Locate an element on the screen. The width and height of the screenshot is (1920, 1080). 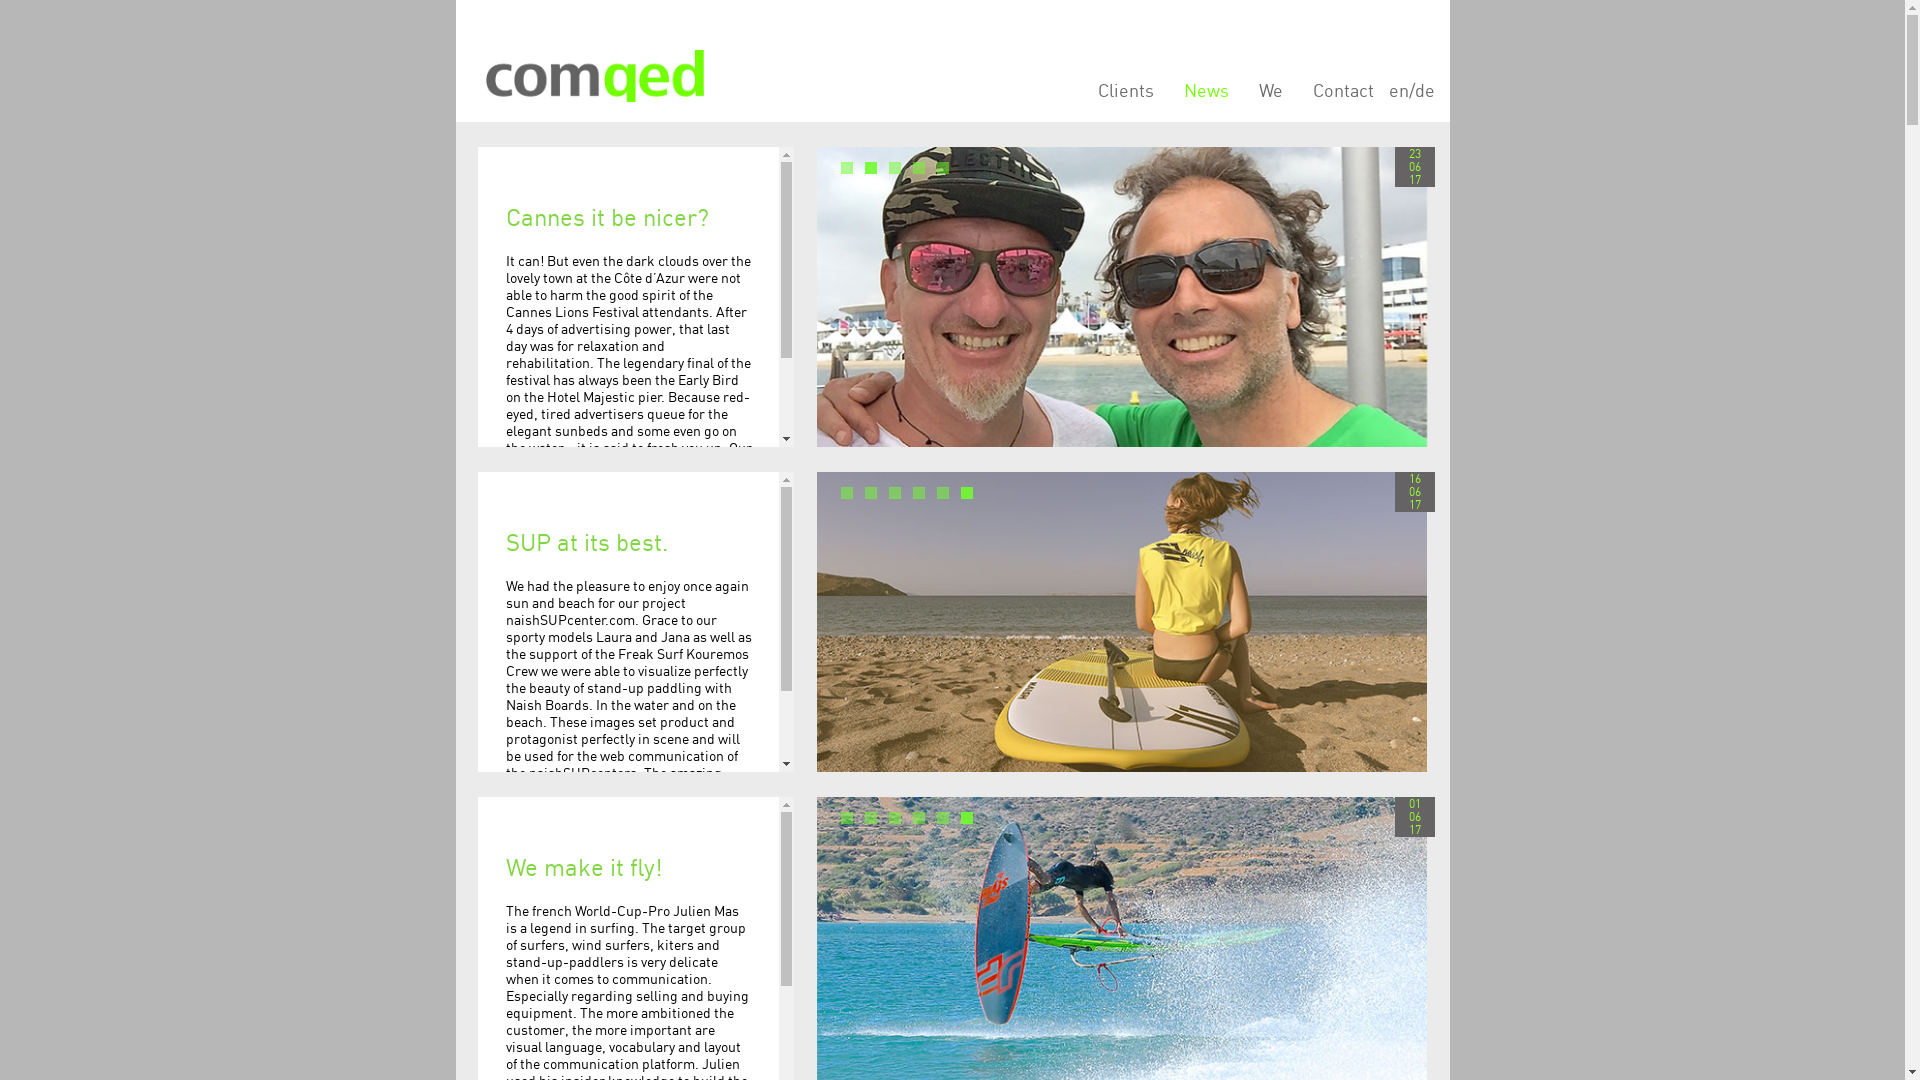
4 is located at coordinates (919, 493).